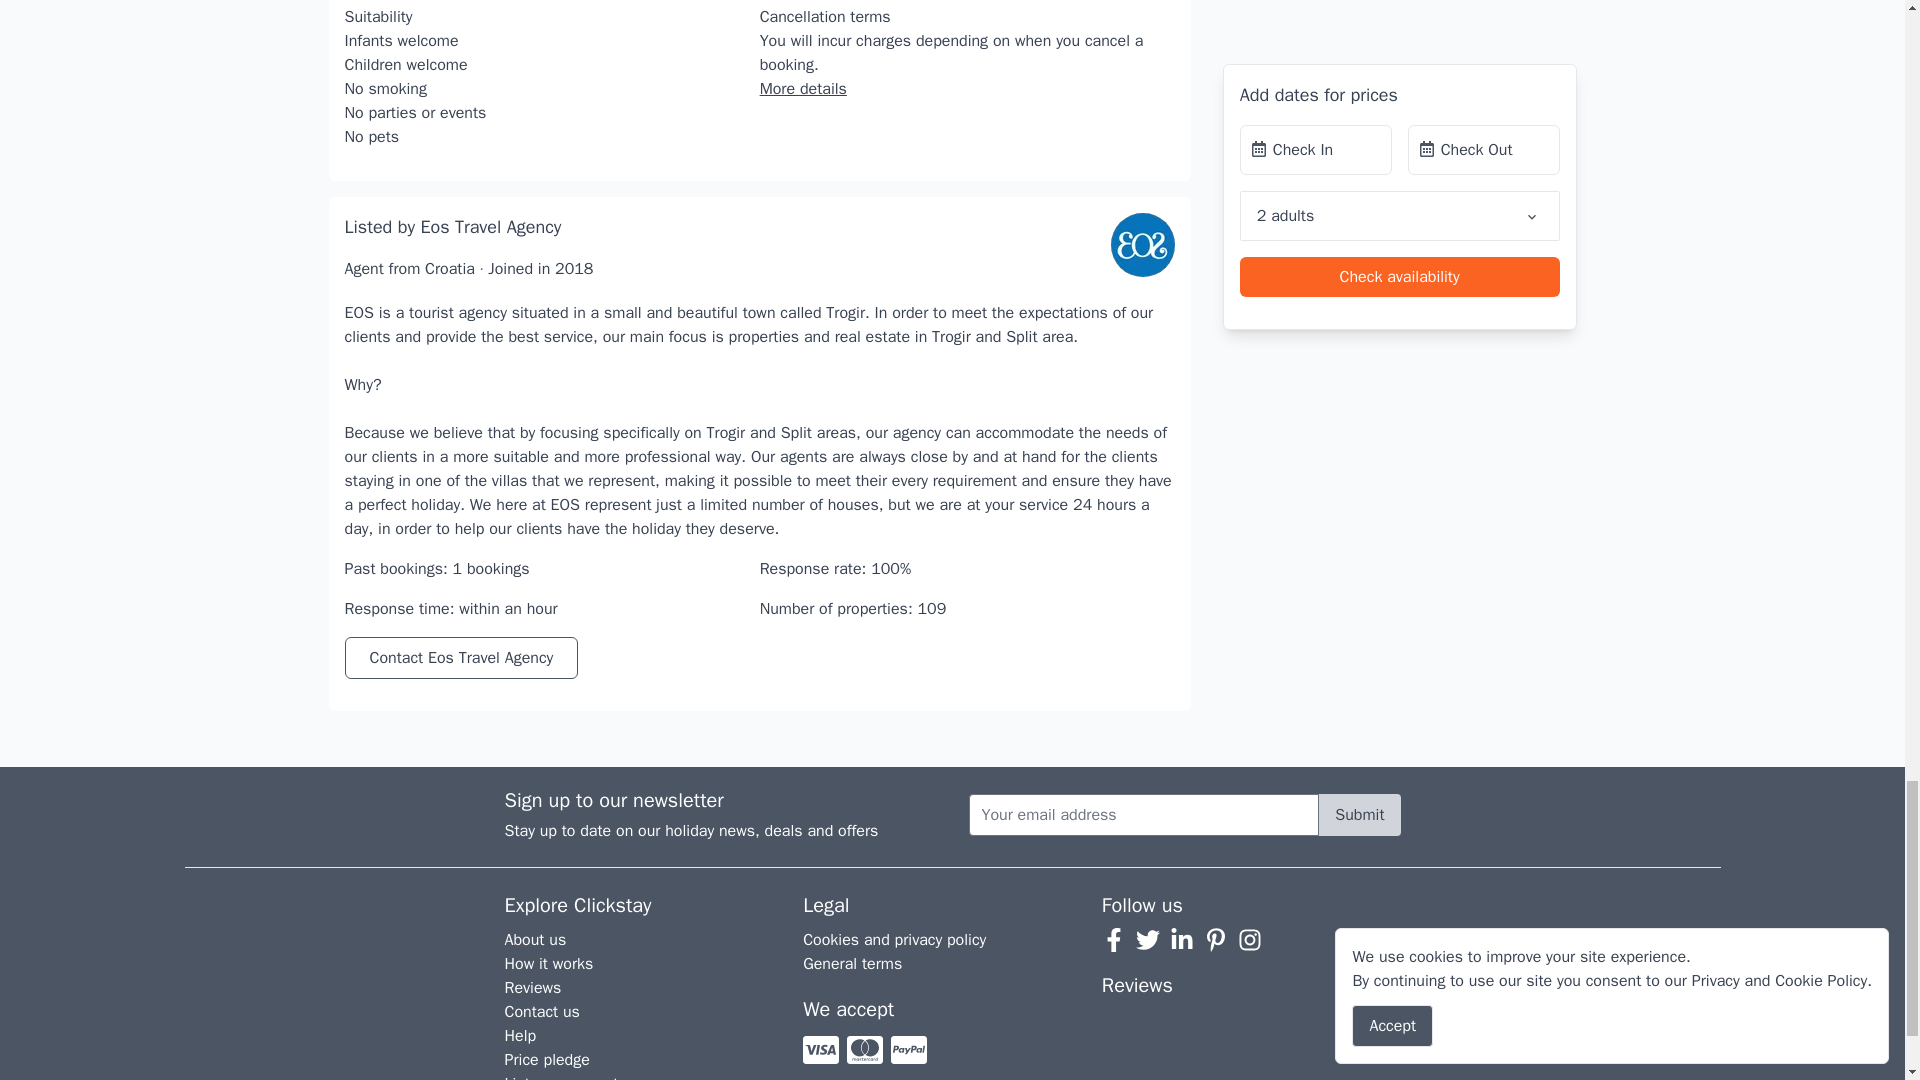 This screenshot has width=1920, height=1080. Describe the element at coordinates (520, 1036) in the screenshot. I see `Help` at that location.